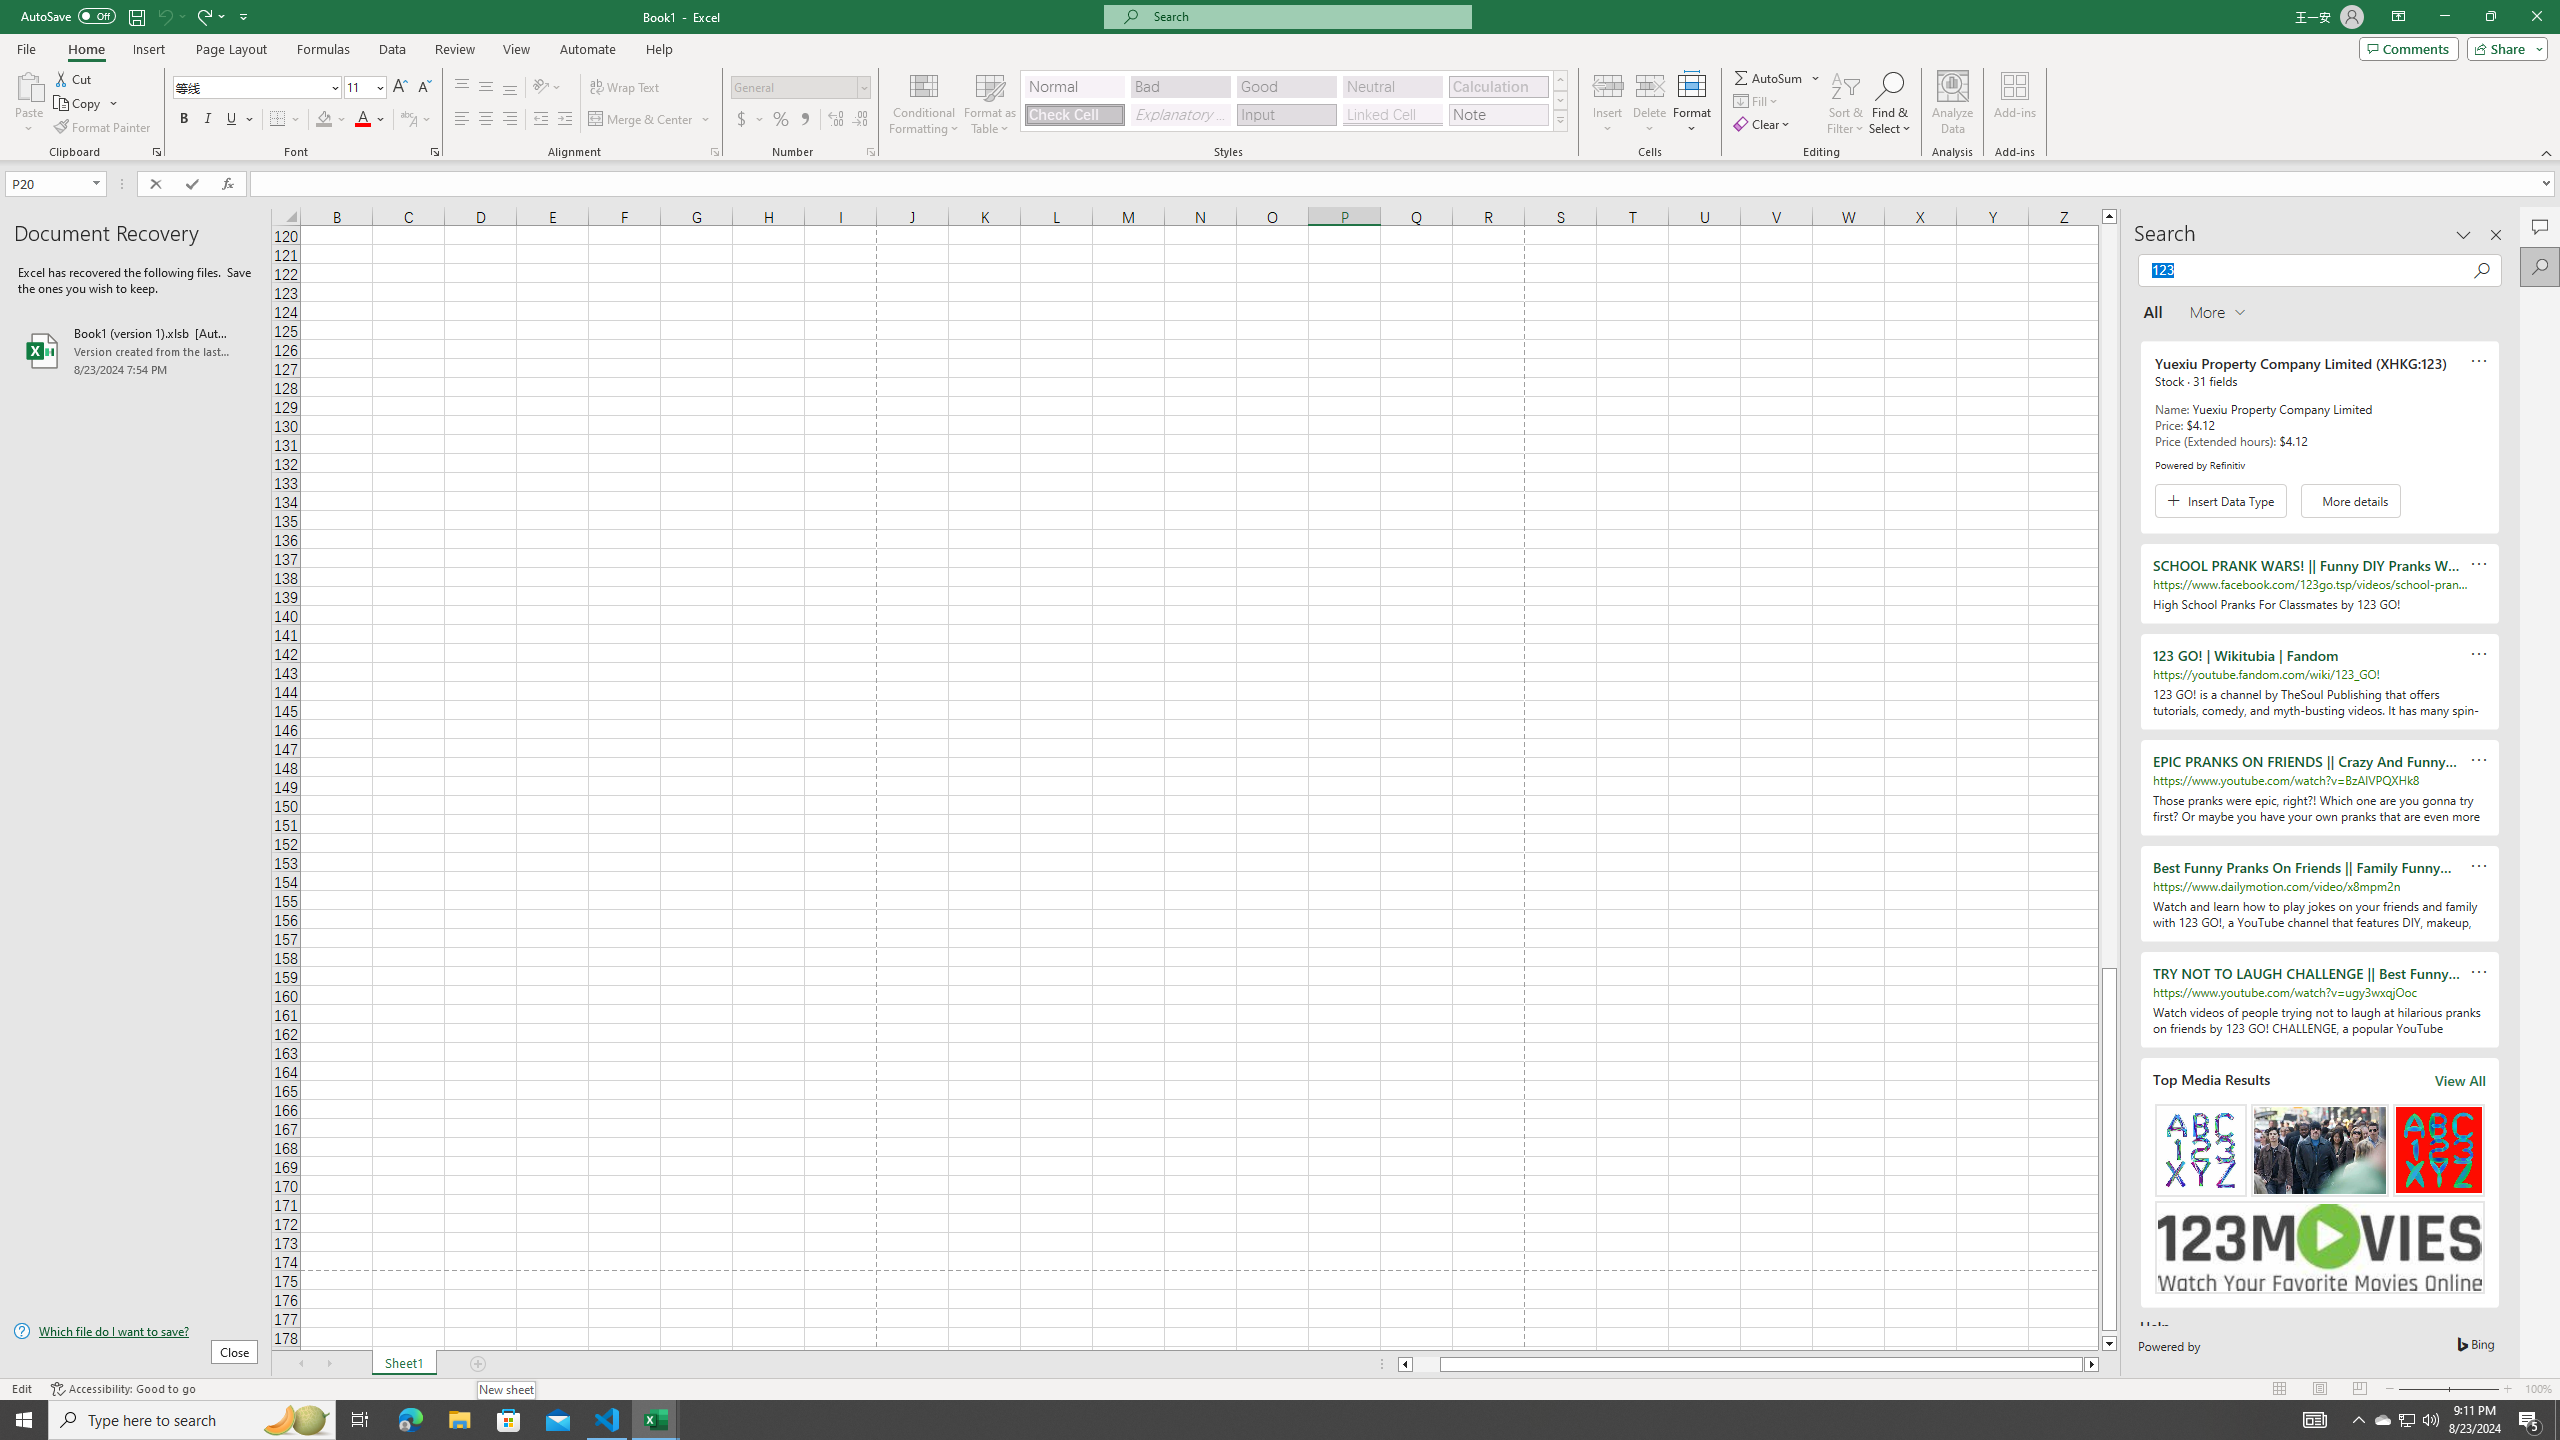 The height and width of the screenshot is (1440, 2560). What do you see at coordinates (232, 120) in the screenshot?
I see `Underline` at bounding box center [232, 120].